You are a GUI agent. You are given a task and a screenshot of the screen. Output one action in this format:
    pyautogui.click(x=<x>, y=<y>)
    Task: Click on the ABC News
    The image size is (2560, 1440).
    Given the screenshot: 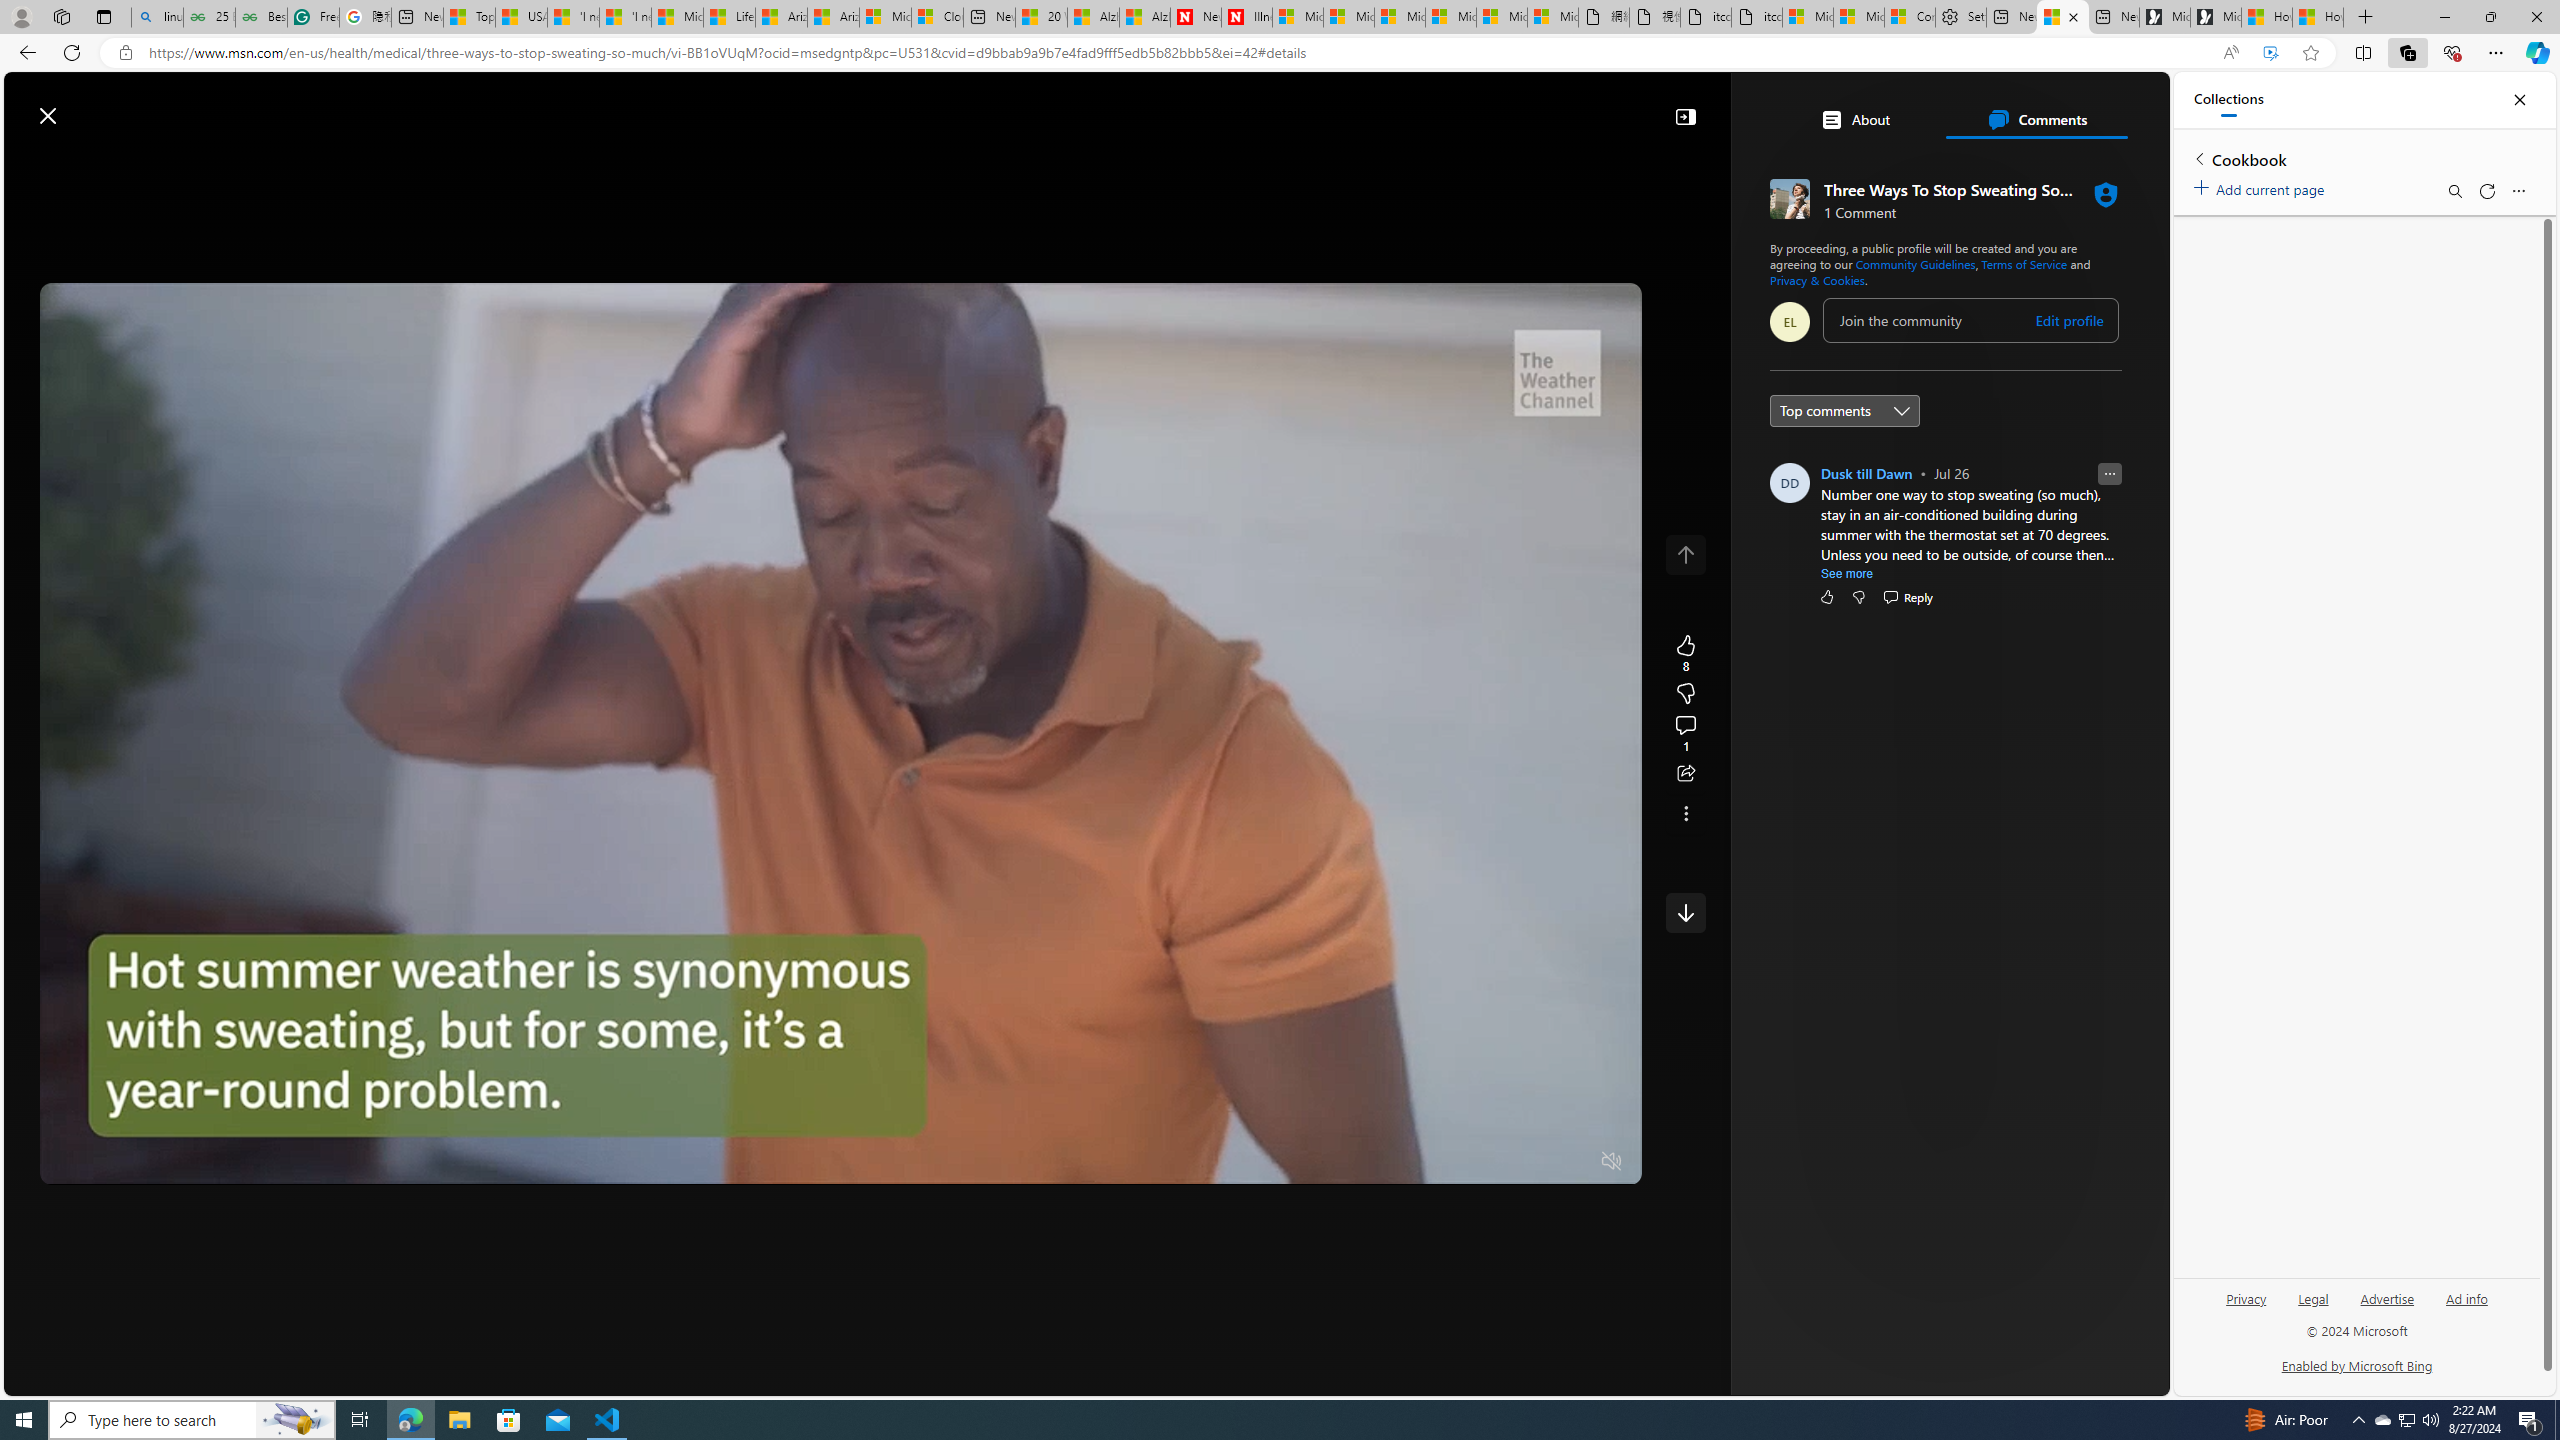 What is the action you would take?
    pyautogui.click(x=1864, y=732)
    